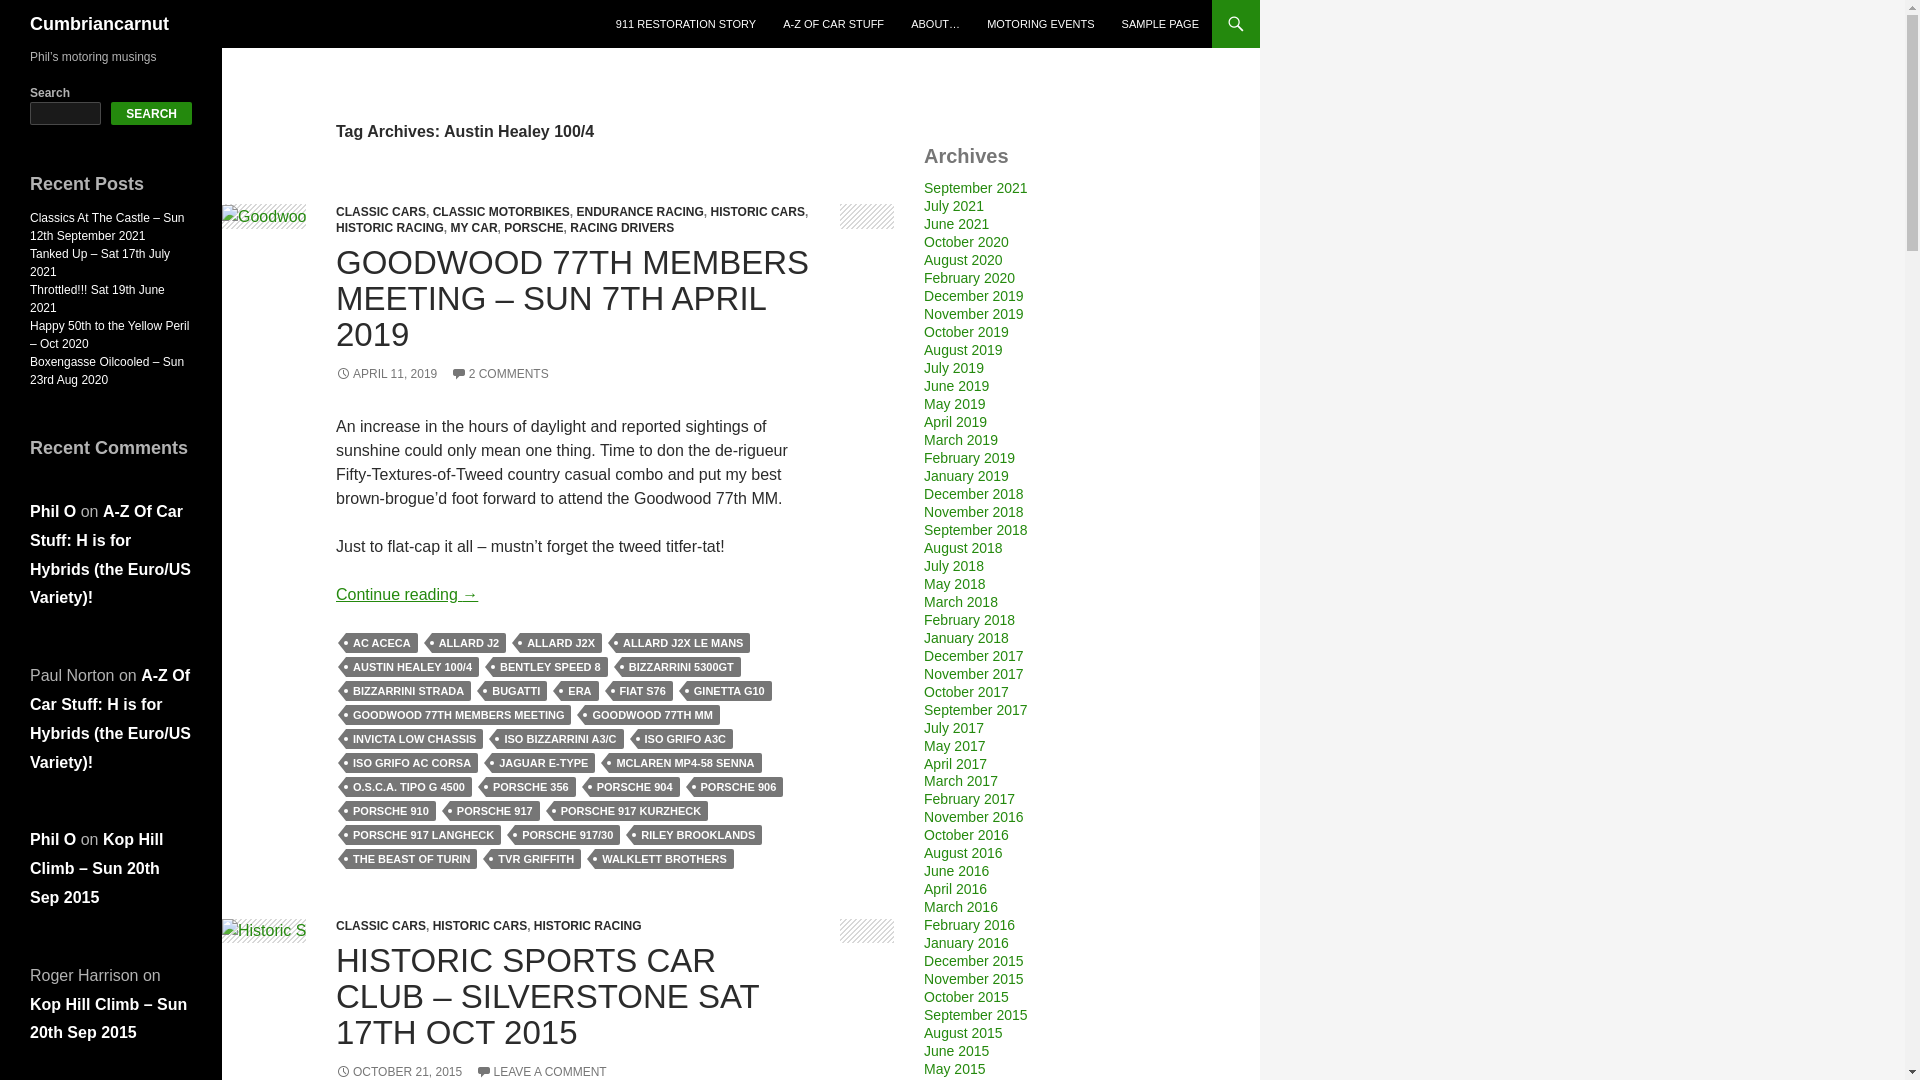 The image size is (1920, 1080). Describe the element at coordinates (382, 642) in the screenshot. I see `AC ACECA` at that location.